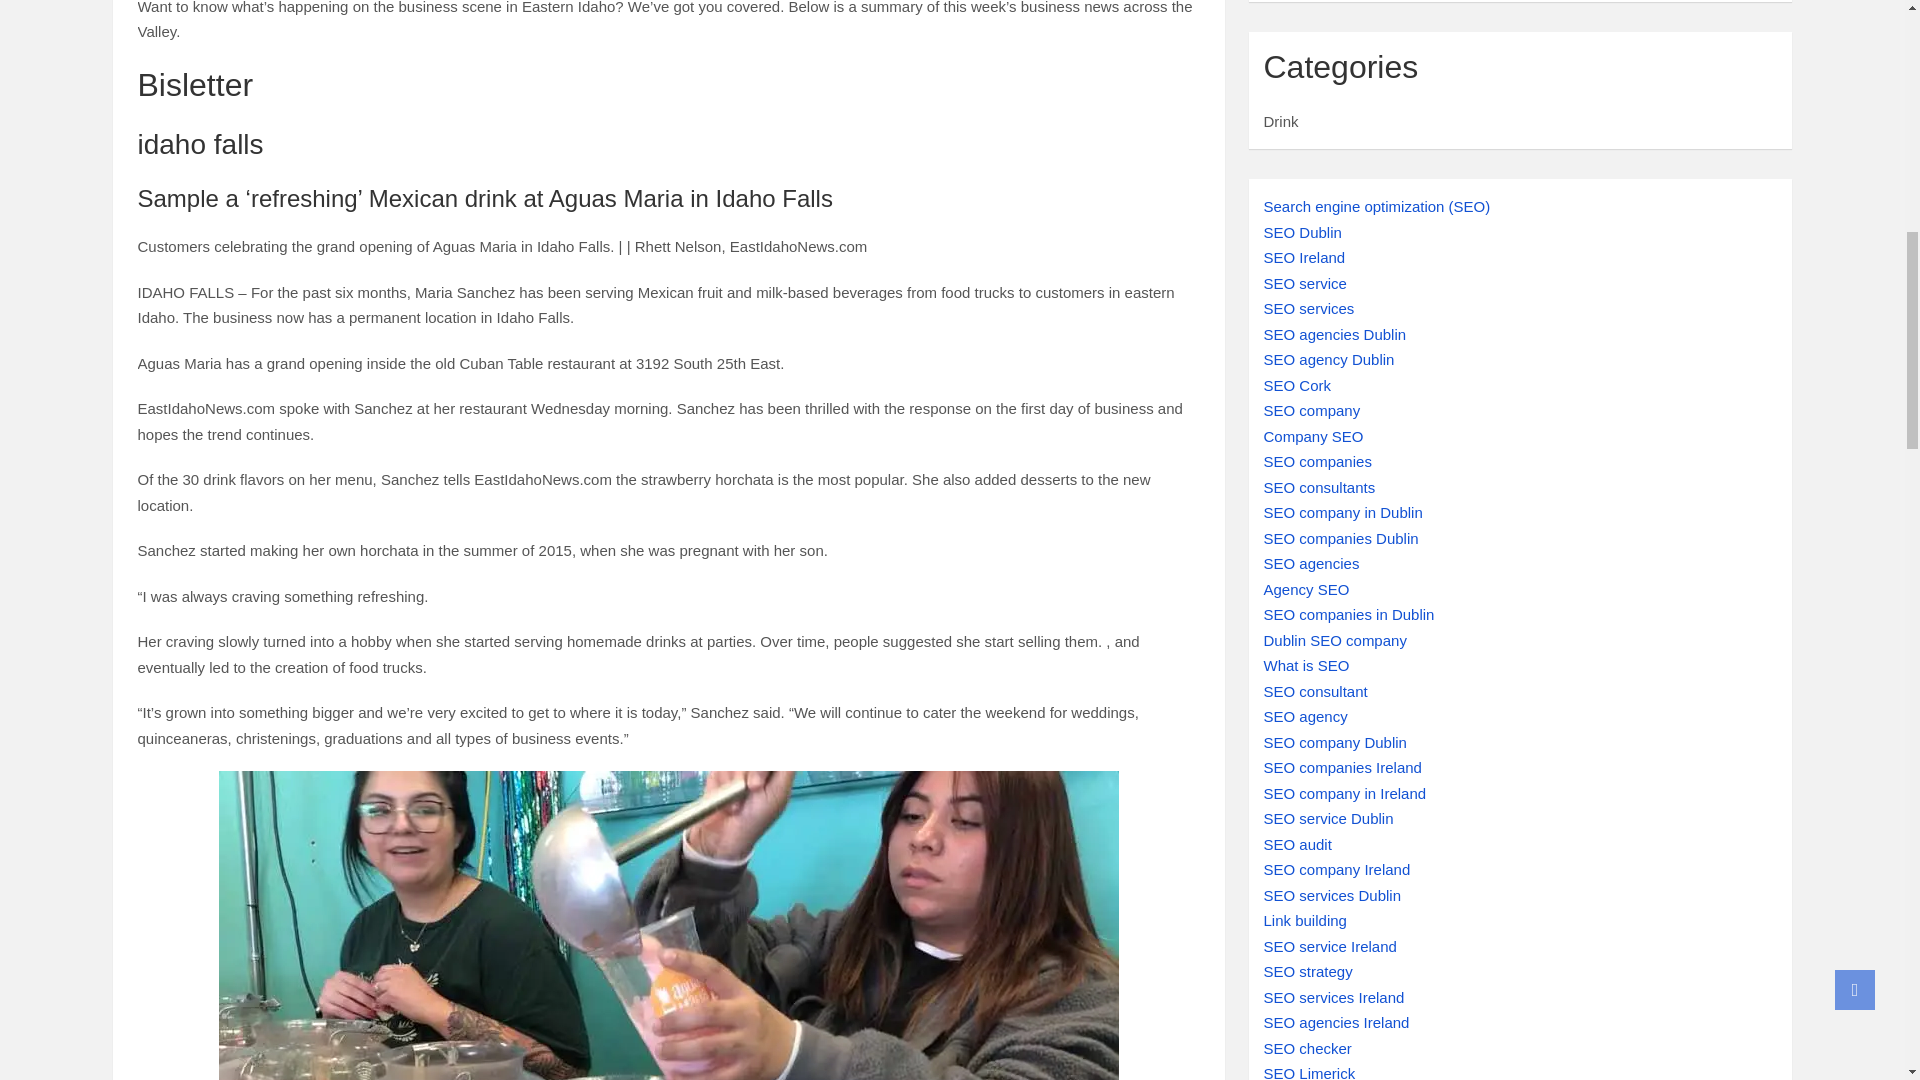 The width and height of the screenshot is (1920, 1080). I want to click on SEO Ireland, so click(1304, 257).